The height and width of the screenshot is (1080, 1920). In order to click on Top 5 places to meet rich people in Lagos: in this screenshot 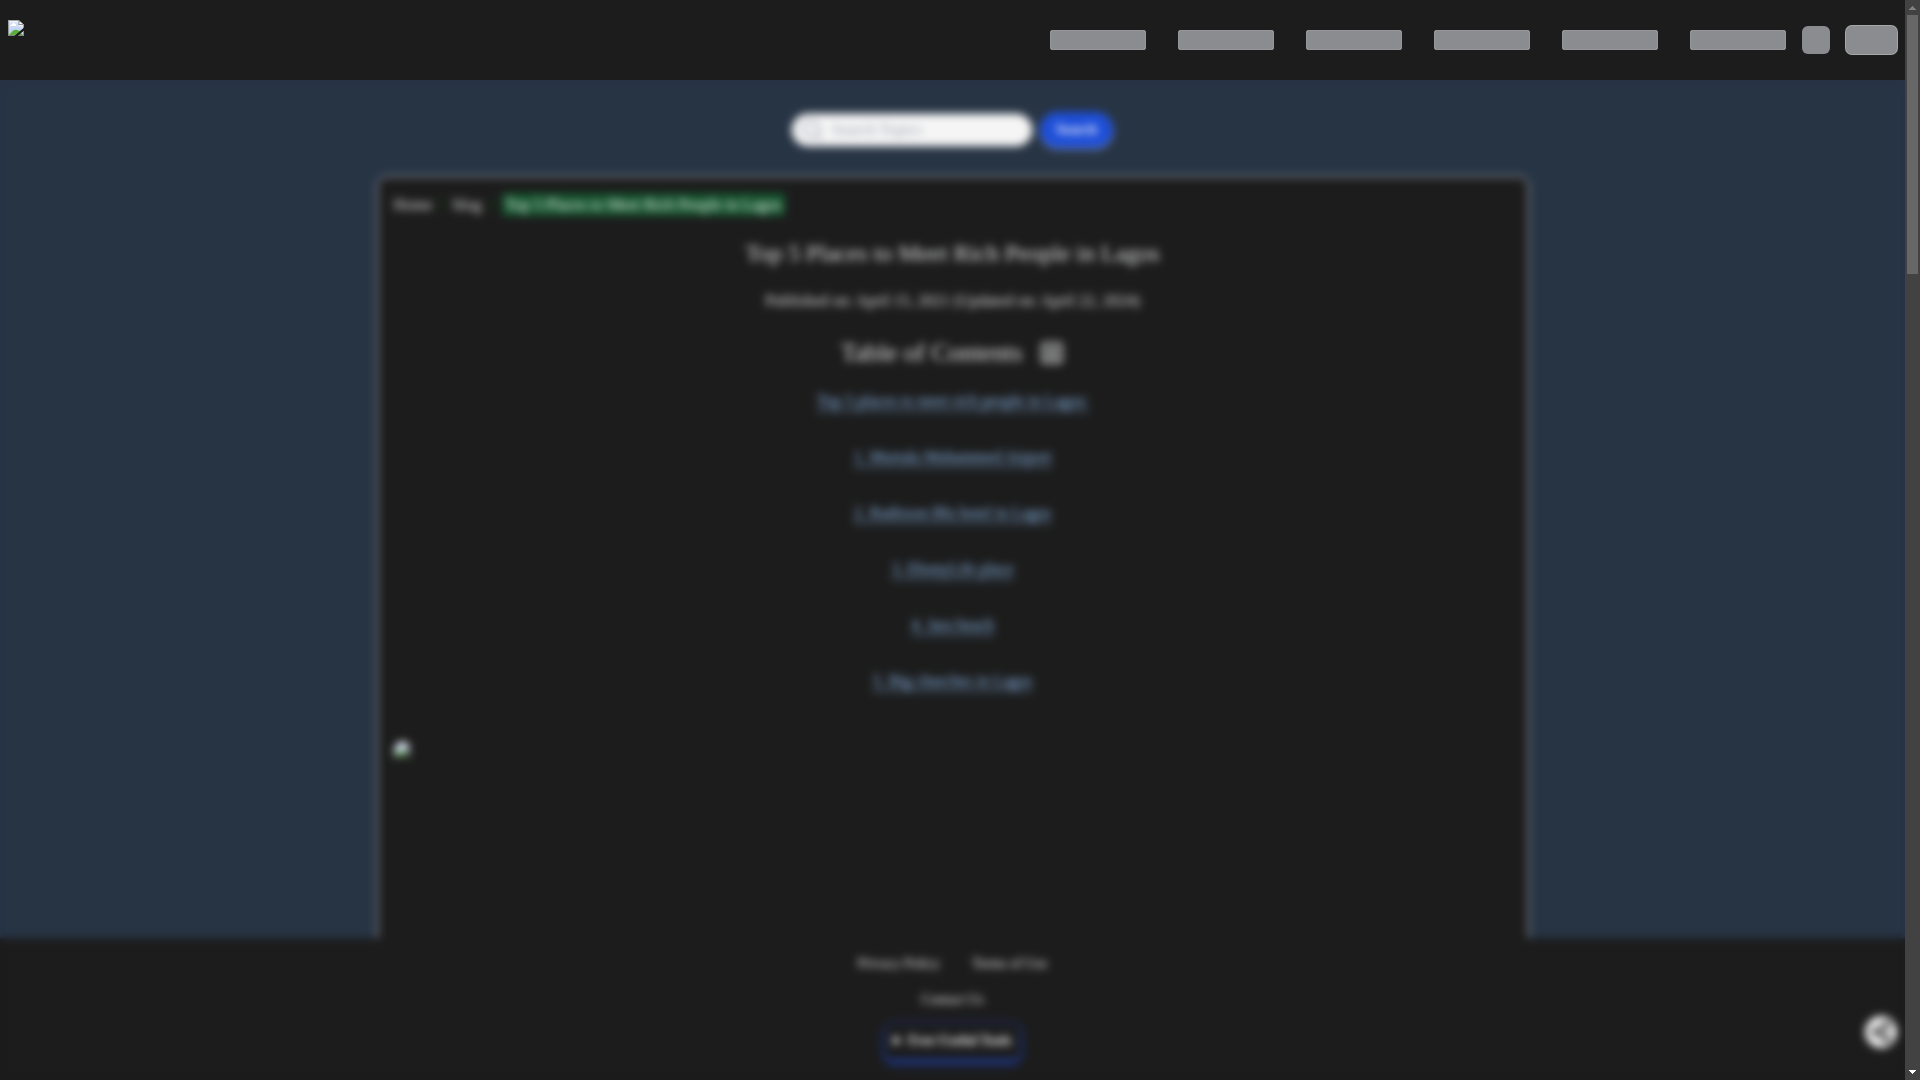, I will do `click(952, 400)`.